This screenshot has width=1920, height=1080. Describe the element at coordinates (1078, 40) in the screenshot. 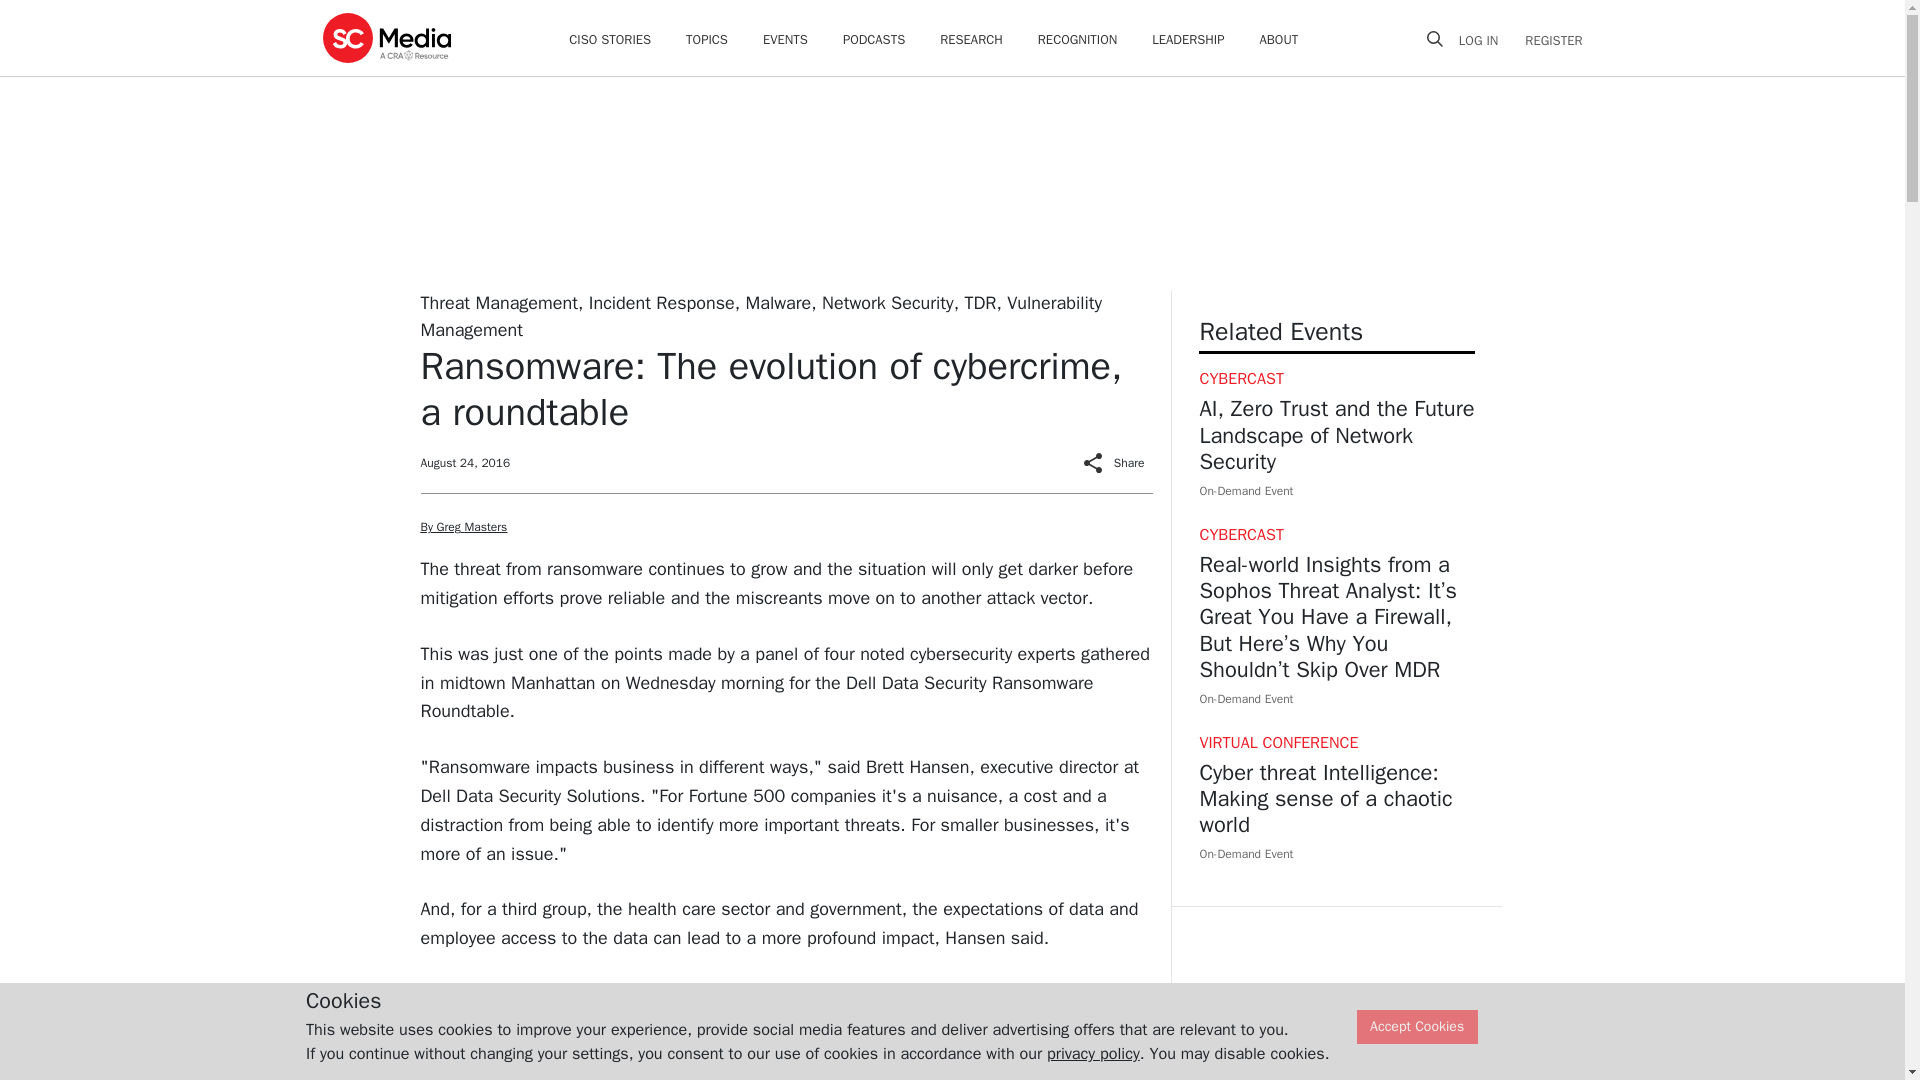

I see `RECOGNITION` at that location.